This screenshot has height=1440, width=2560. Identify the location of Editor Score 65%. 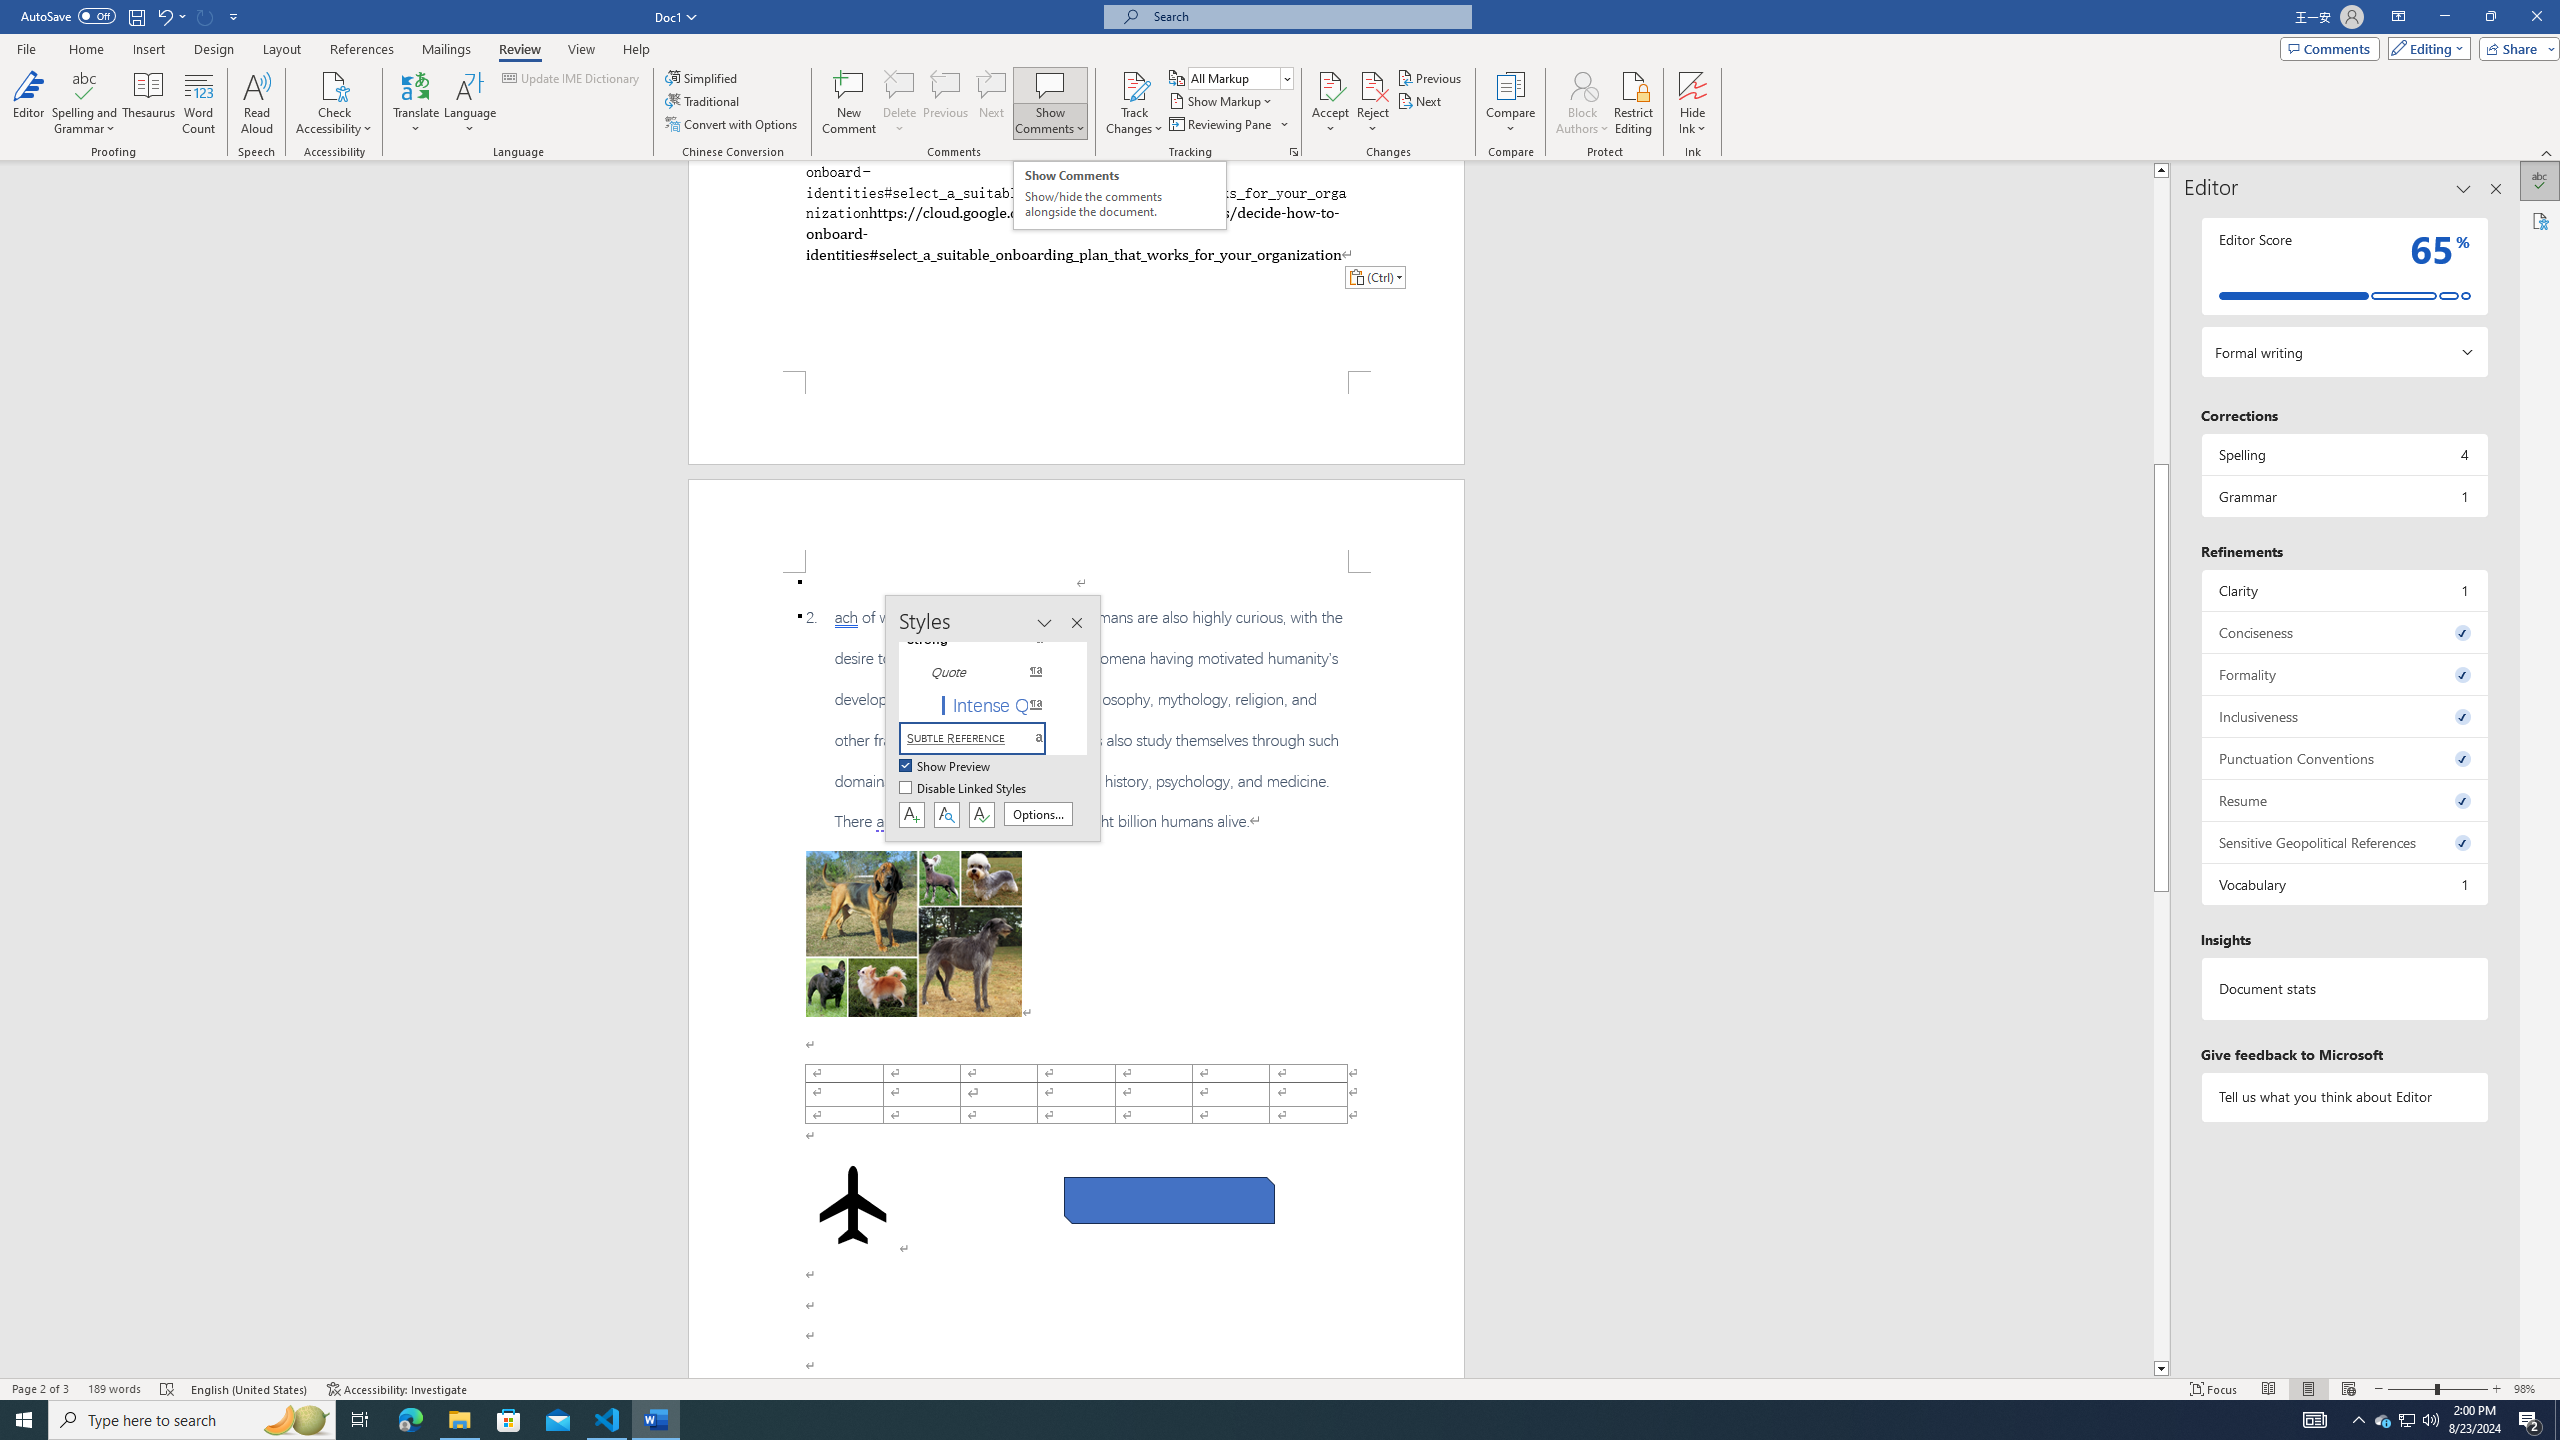
(2344, 266).